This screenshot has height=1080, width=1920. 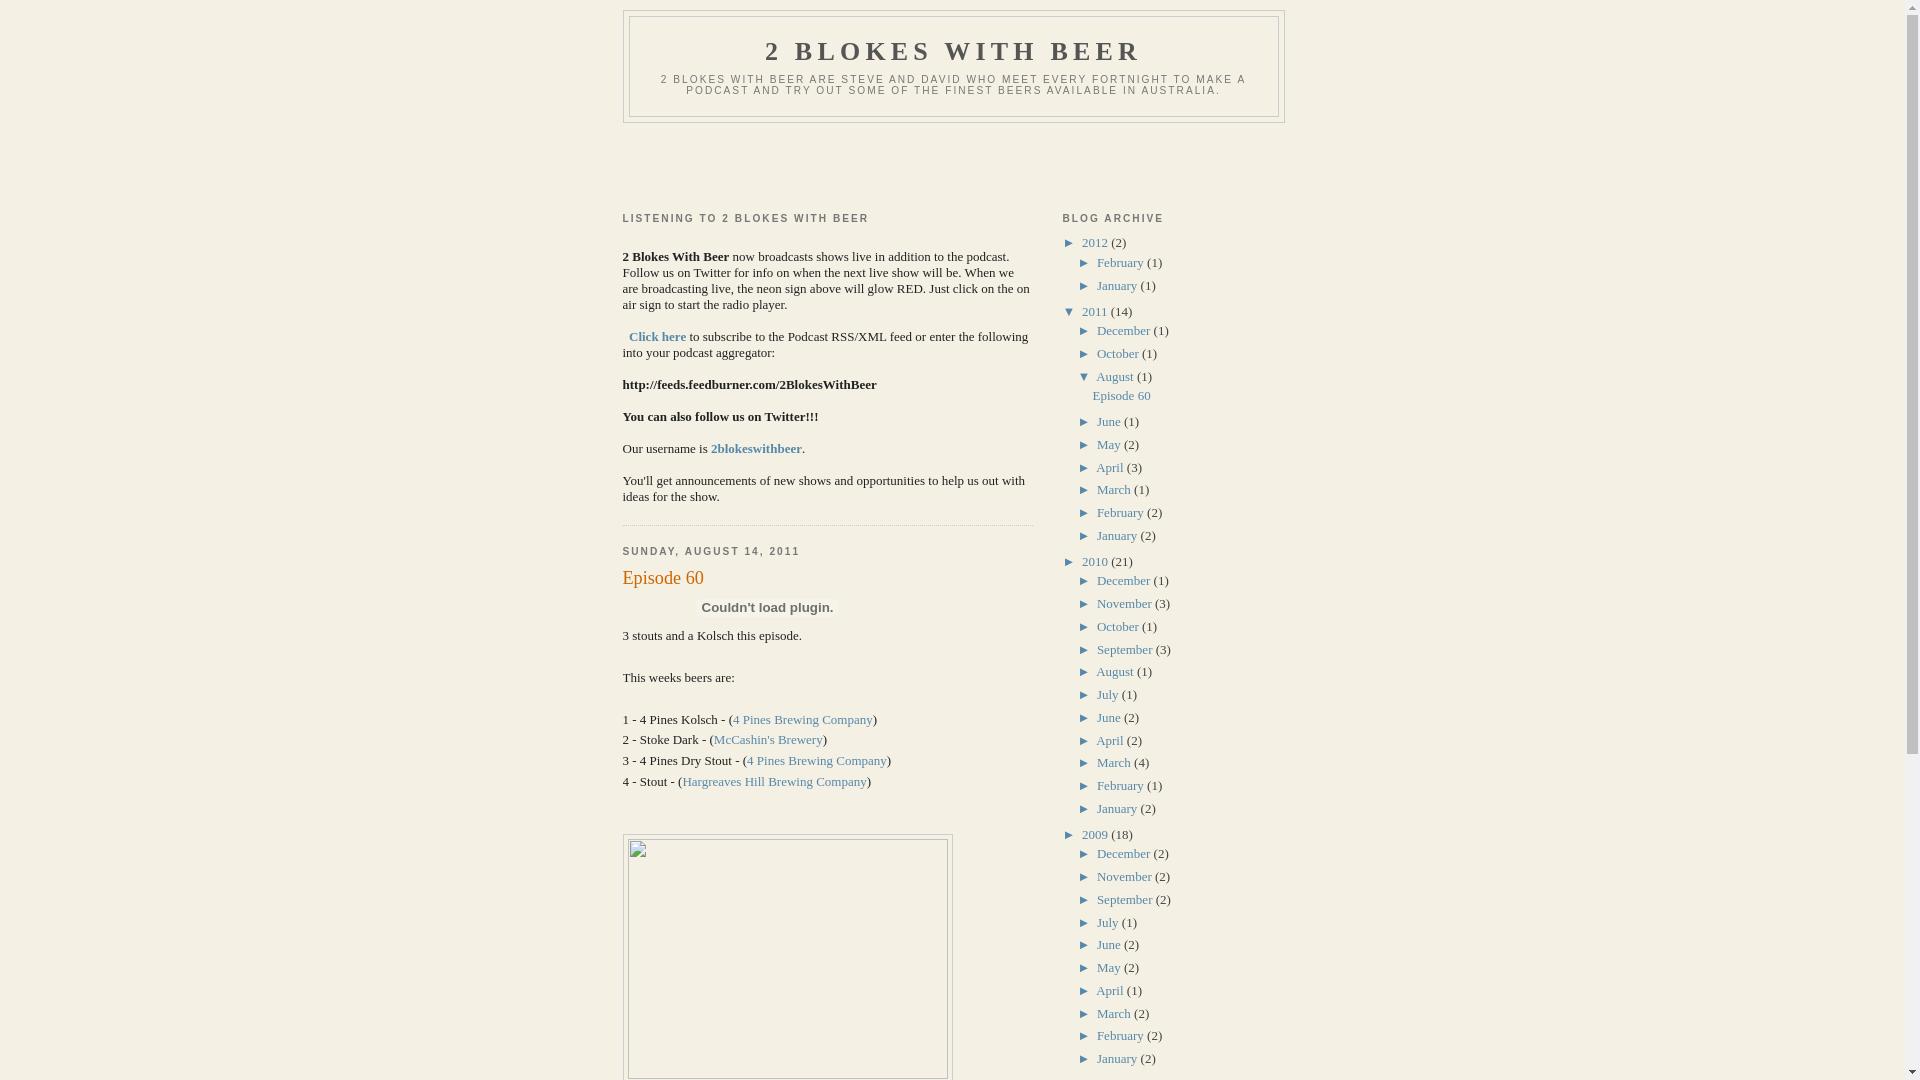 What do you see at coordinates (1126, 876) in the screenshot?
I see `November` at bounding box center [1126, 876].